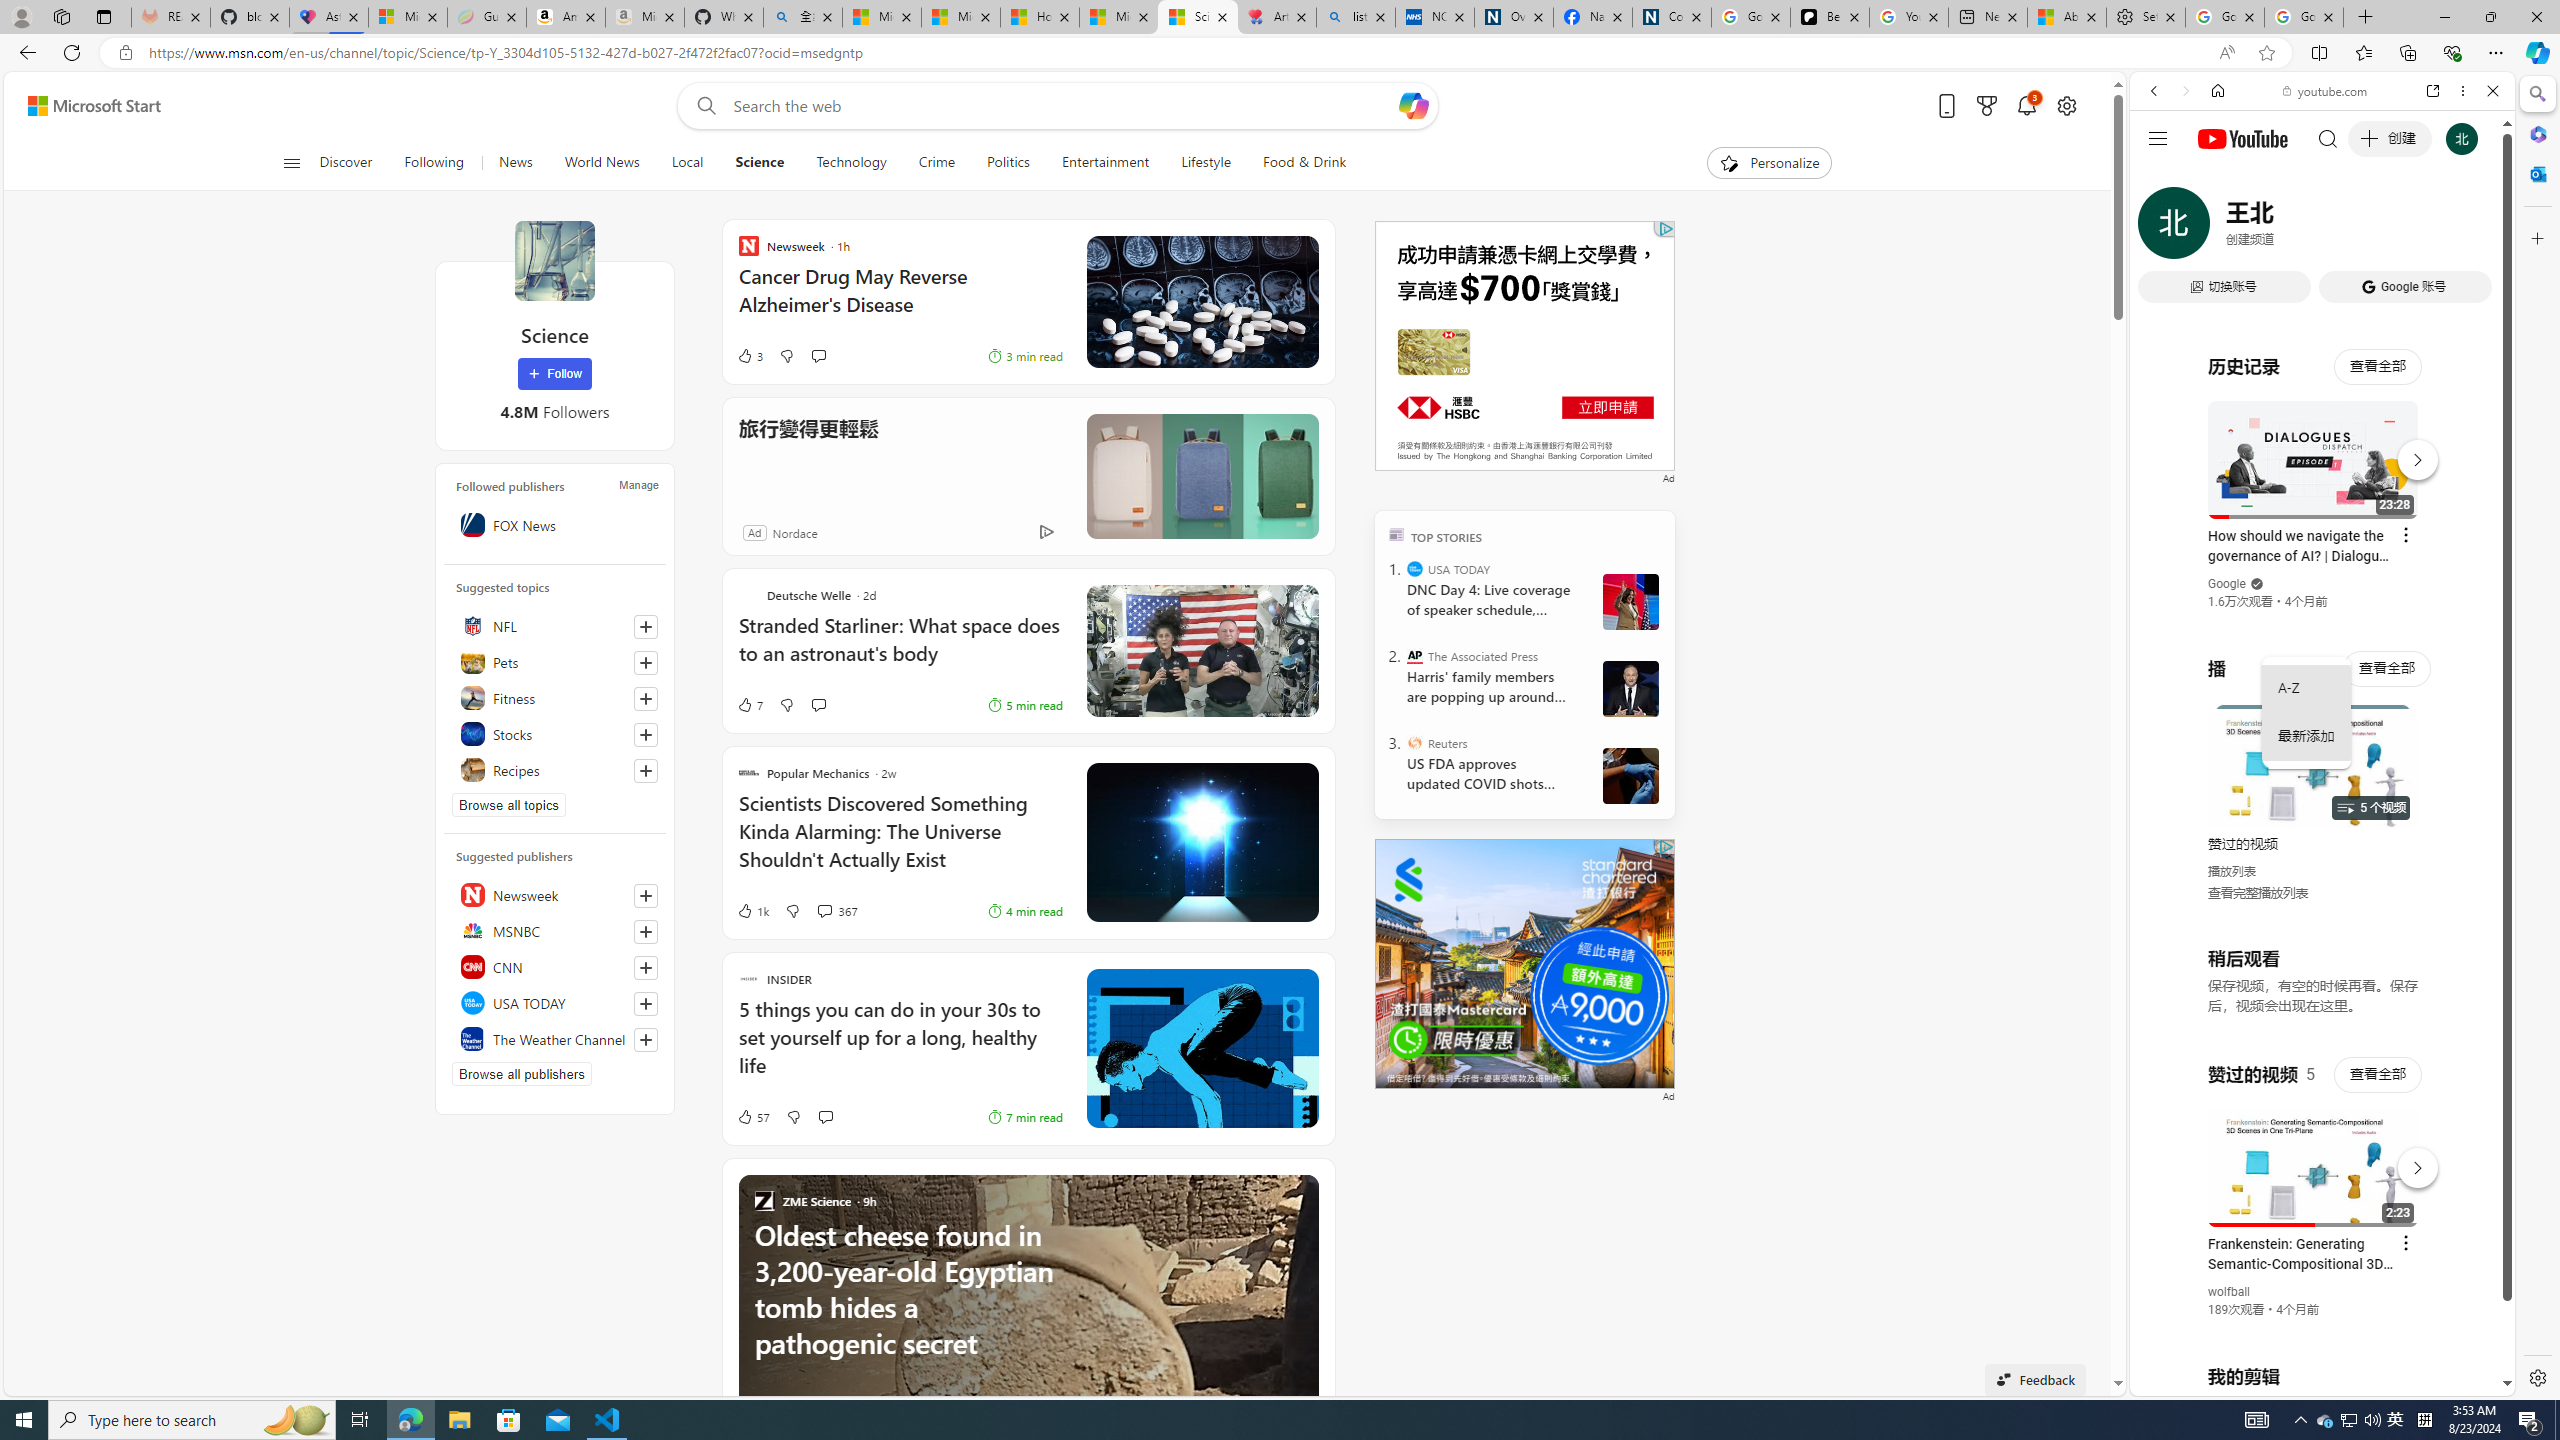 The height and width of the screenshot is (1440, 2560). What do you see at coordinates (2475, 803) in the screenshot?
I see `Click to scroll right` at bounding box center [2475, 803].